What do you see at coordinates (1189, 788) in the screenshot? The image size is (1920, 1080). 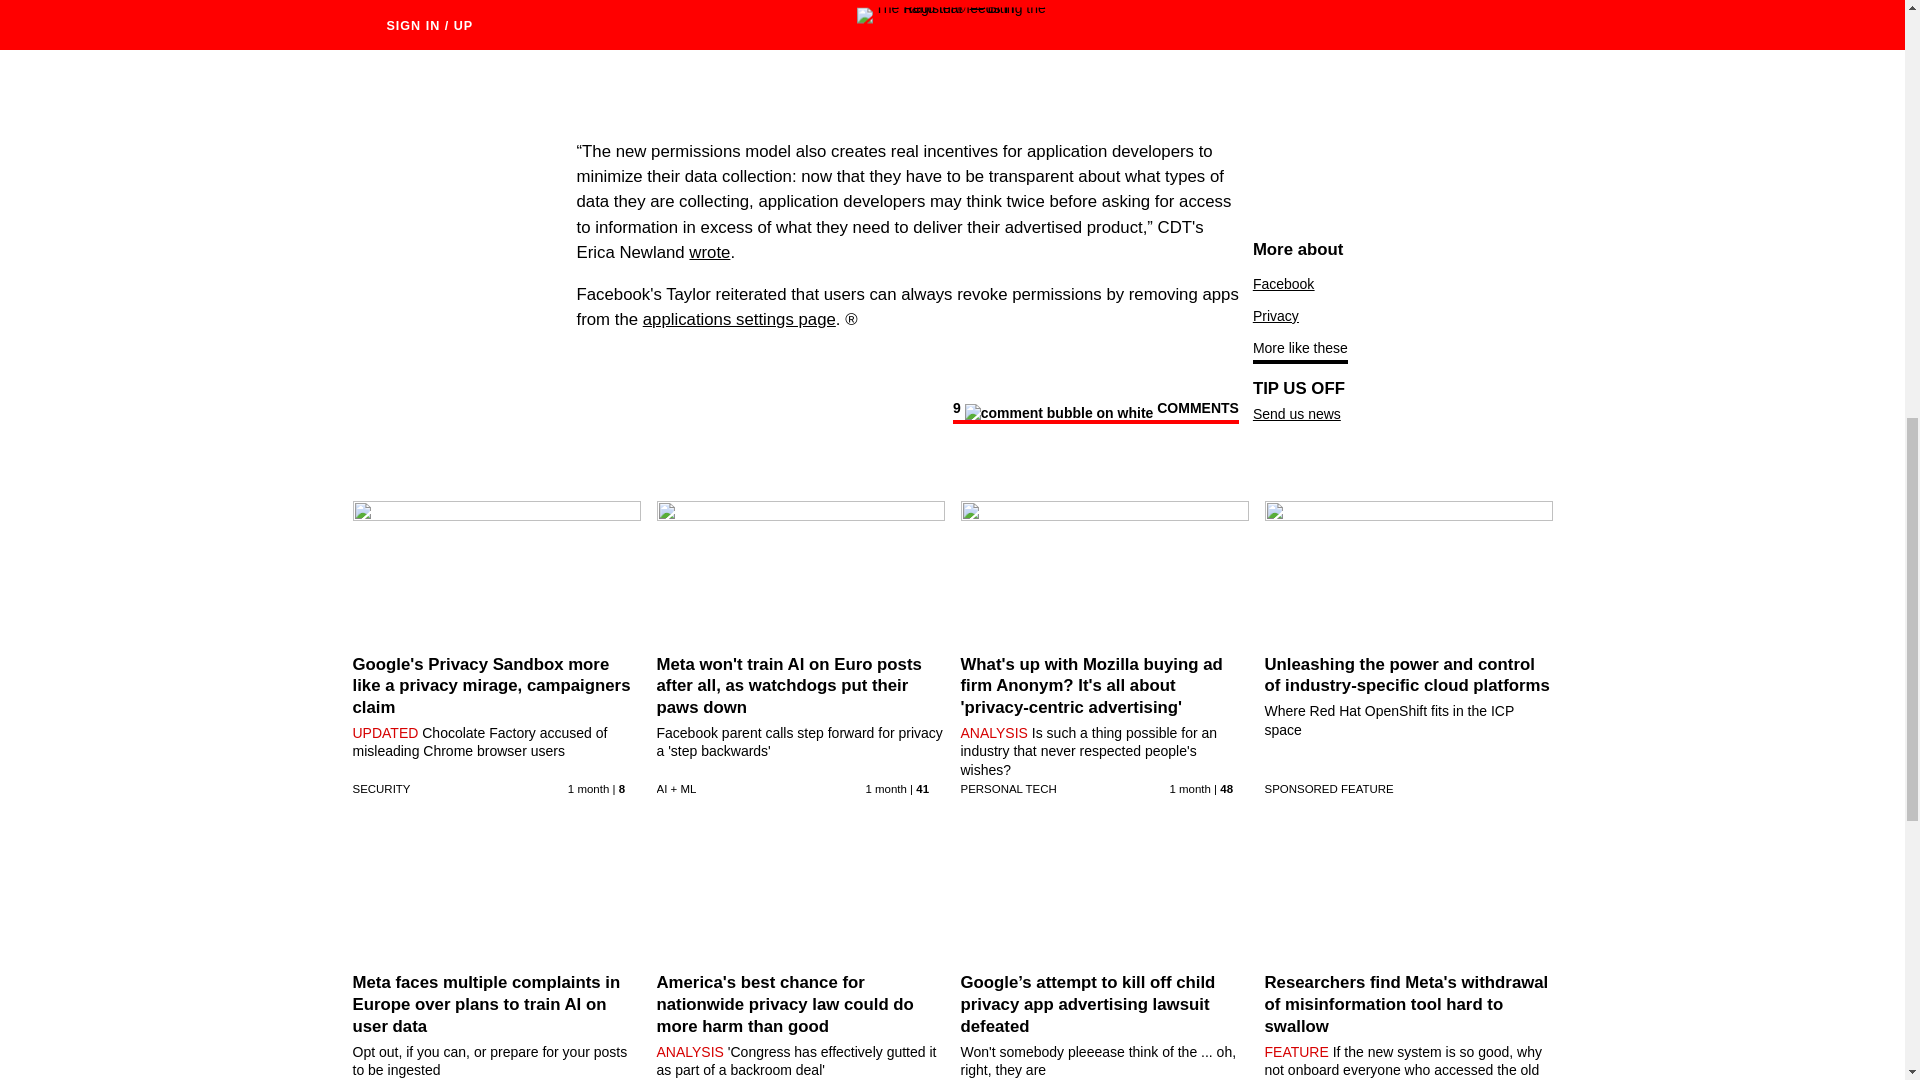 I see `18 Jun 2024 19:32` at bounding box center [1189, 788].